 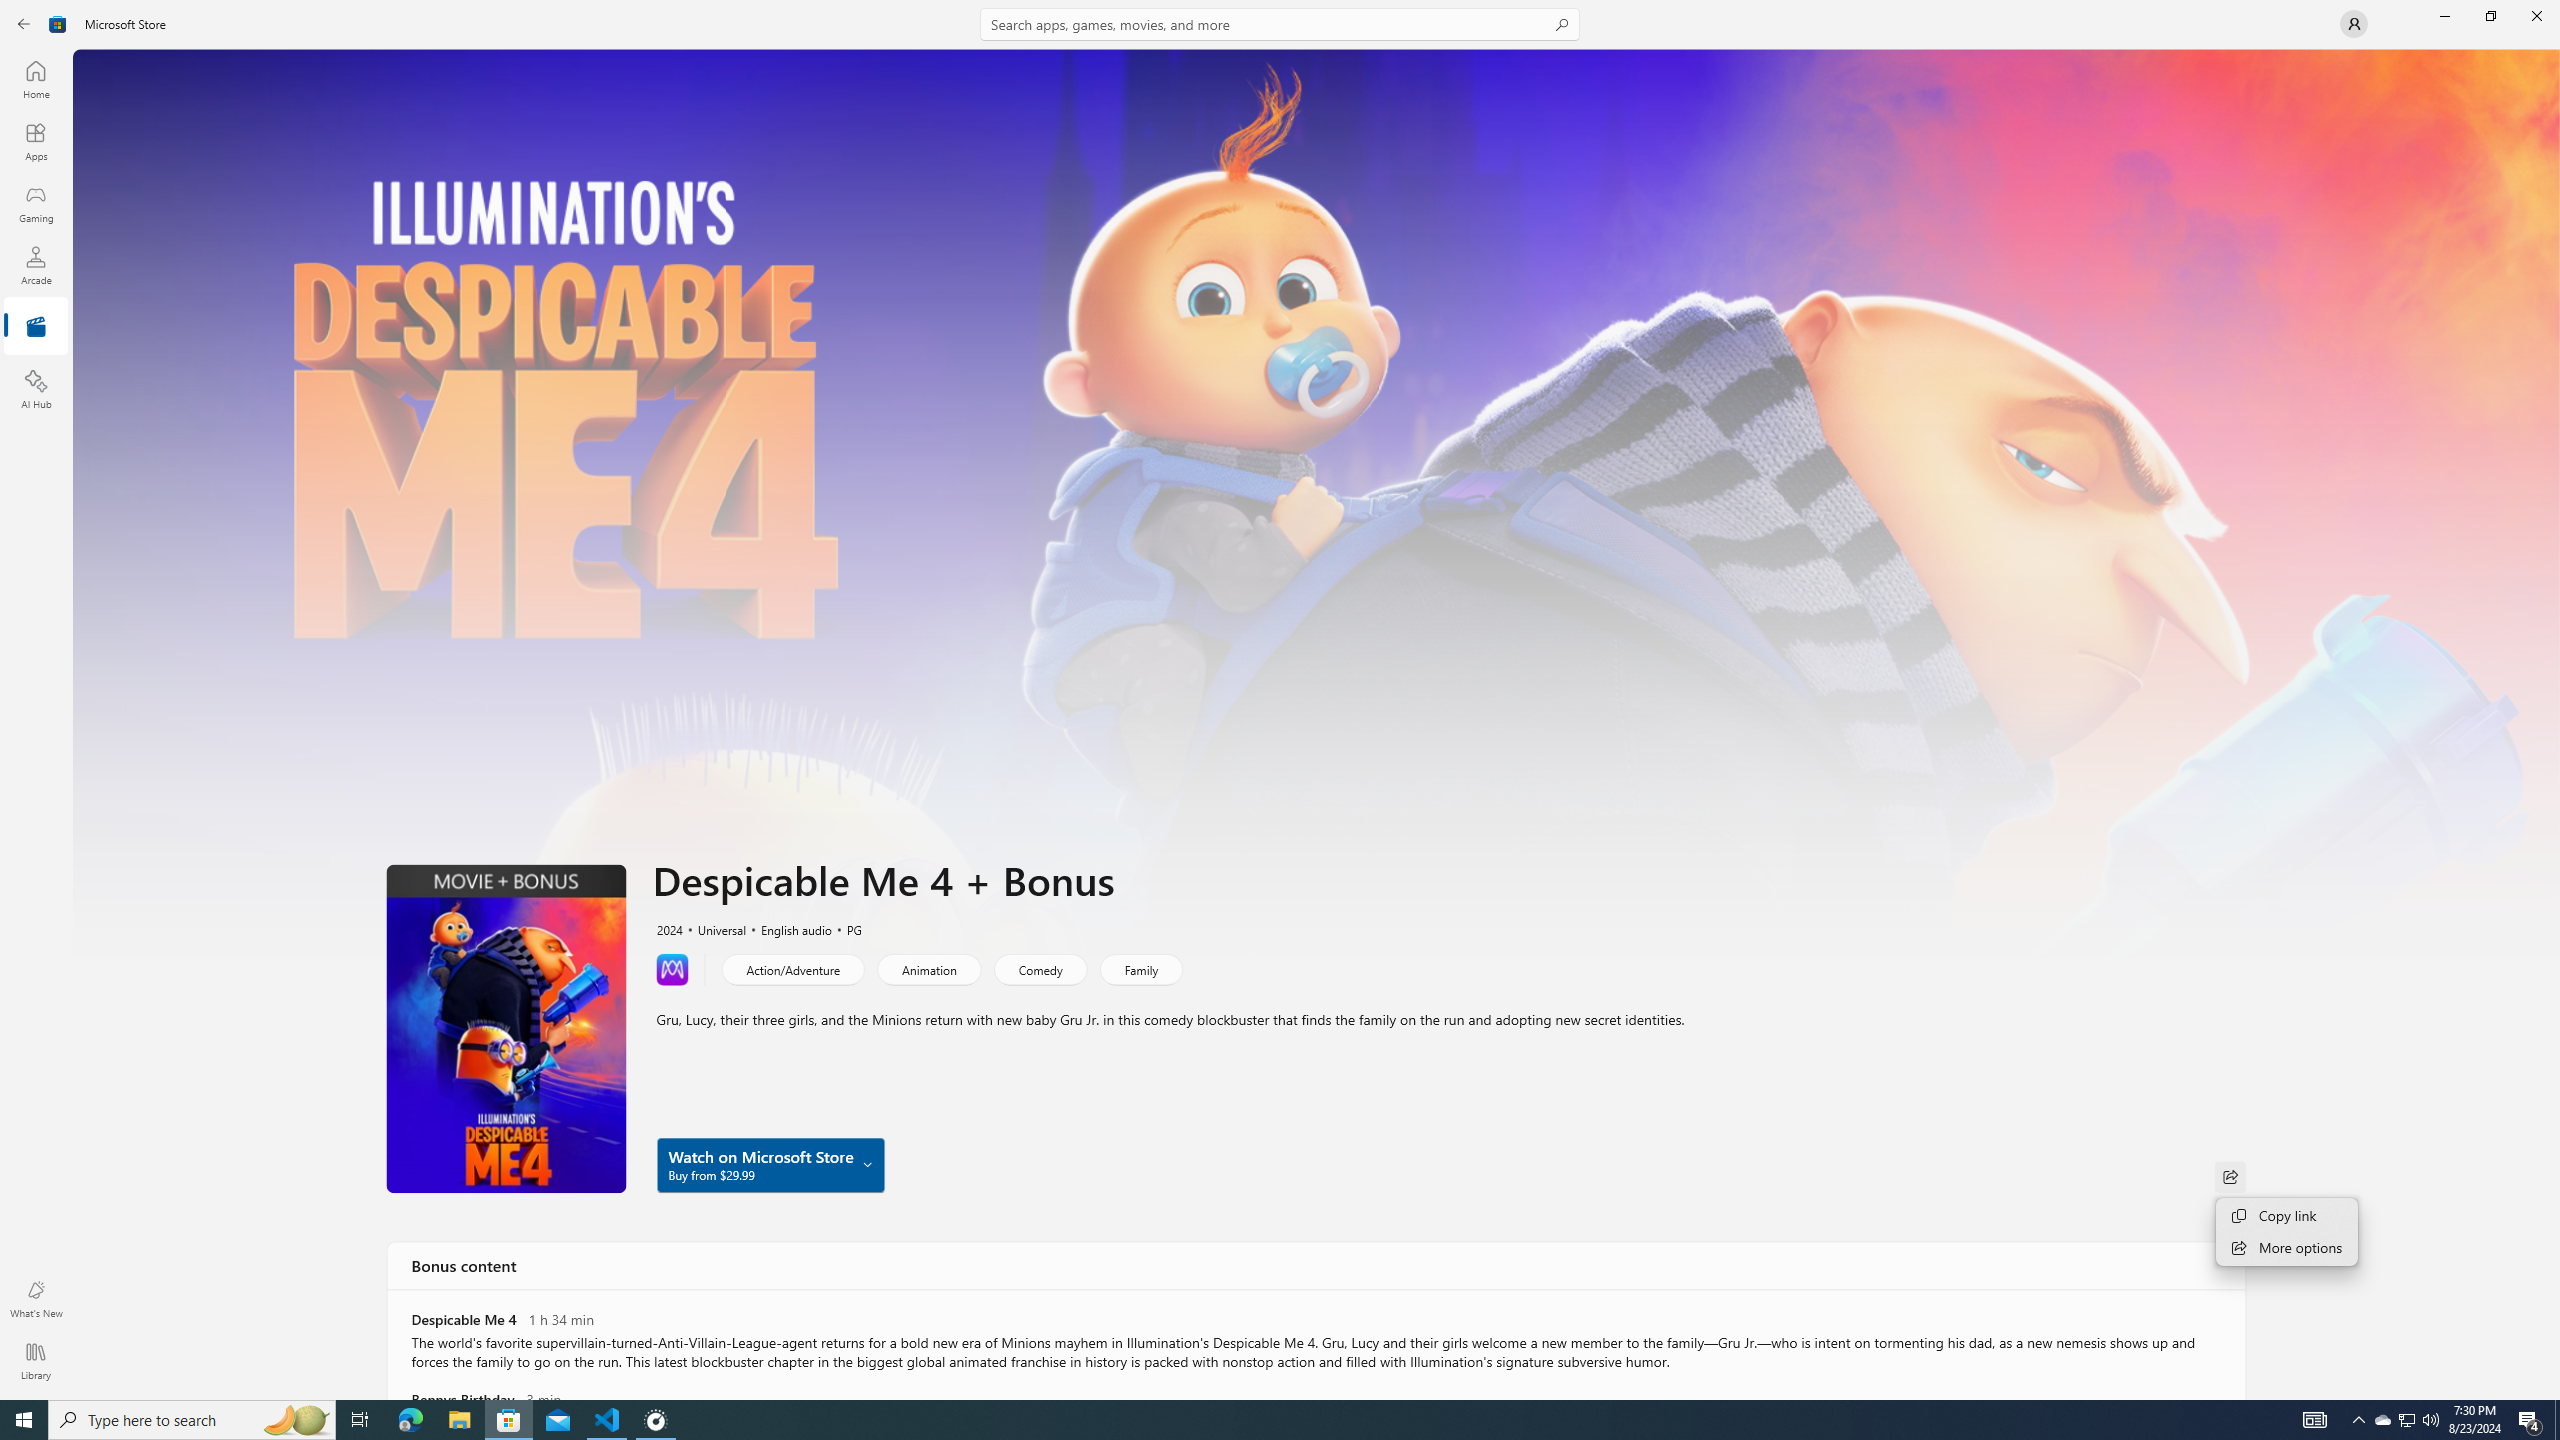 What do you see at coordinates (2230, 1176) in the screenshot?
I see `Share` at bounding box center [2230, 1176].